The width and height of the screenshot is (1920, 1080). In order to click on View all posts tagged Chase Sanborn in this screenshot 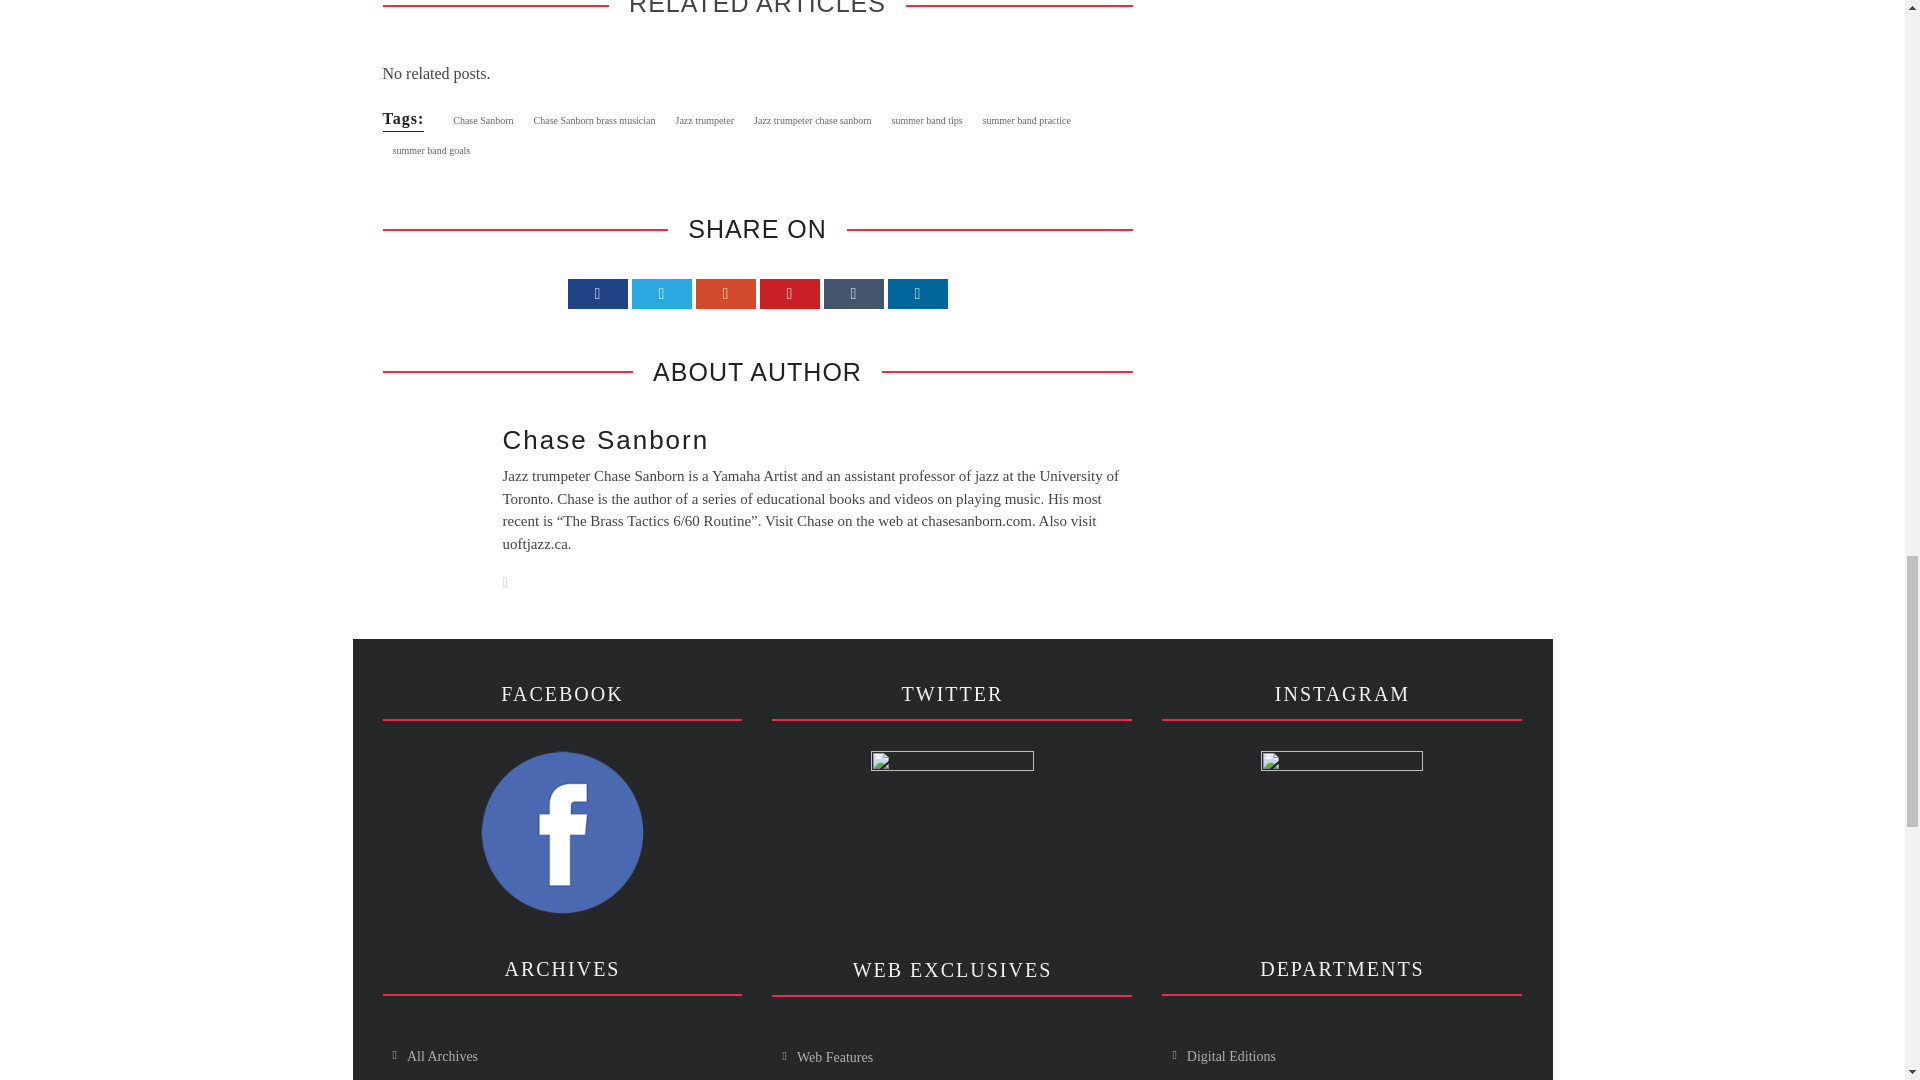, I will do `click(482, 120)`.